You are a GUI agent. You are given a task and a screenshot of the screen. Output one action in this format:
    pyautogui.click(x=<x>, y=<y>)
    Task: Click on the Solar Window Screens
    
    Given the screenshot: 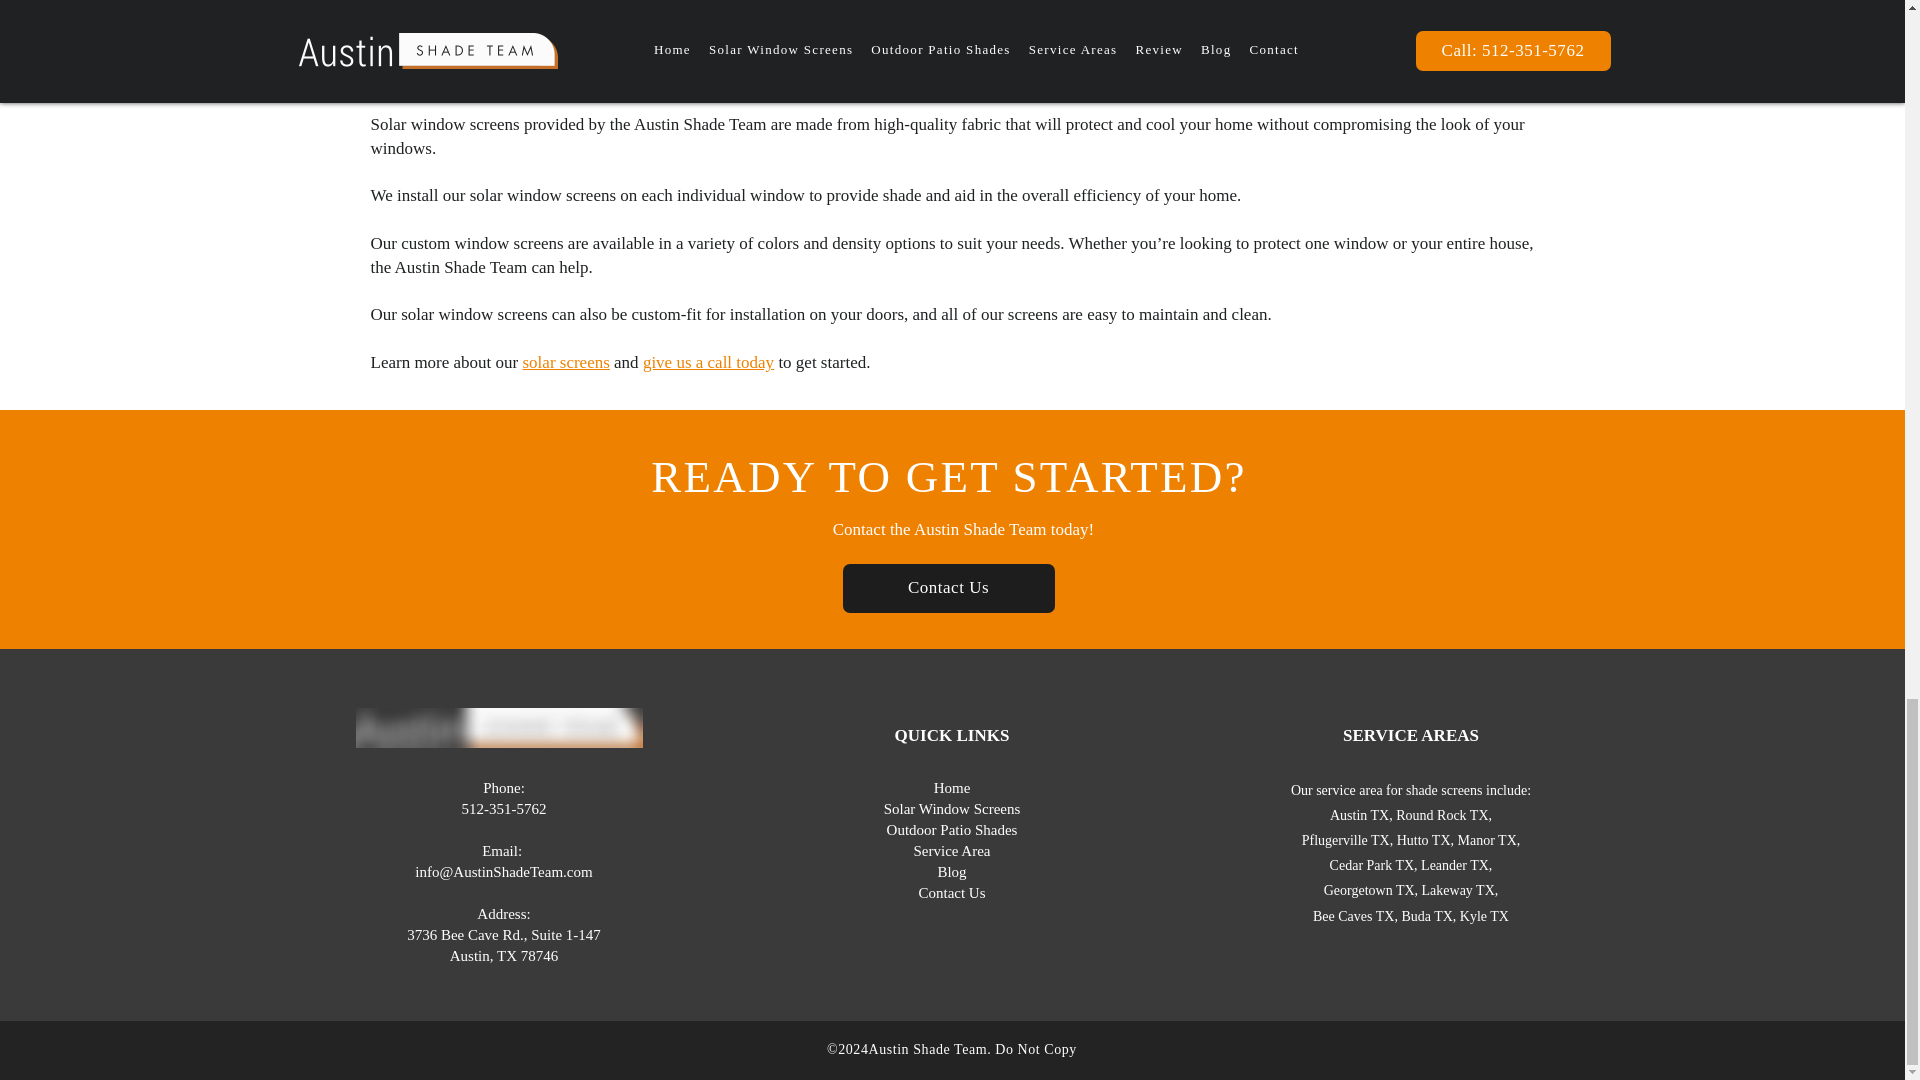 What is the action you would take?
    pyautogui.click(x=952, y=808)
    